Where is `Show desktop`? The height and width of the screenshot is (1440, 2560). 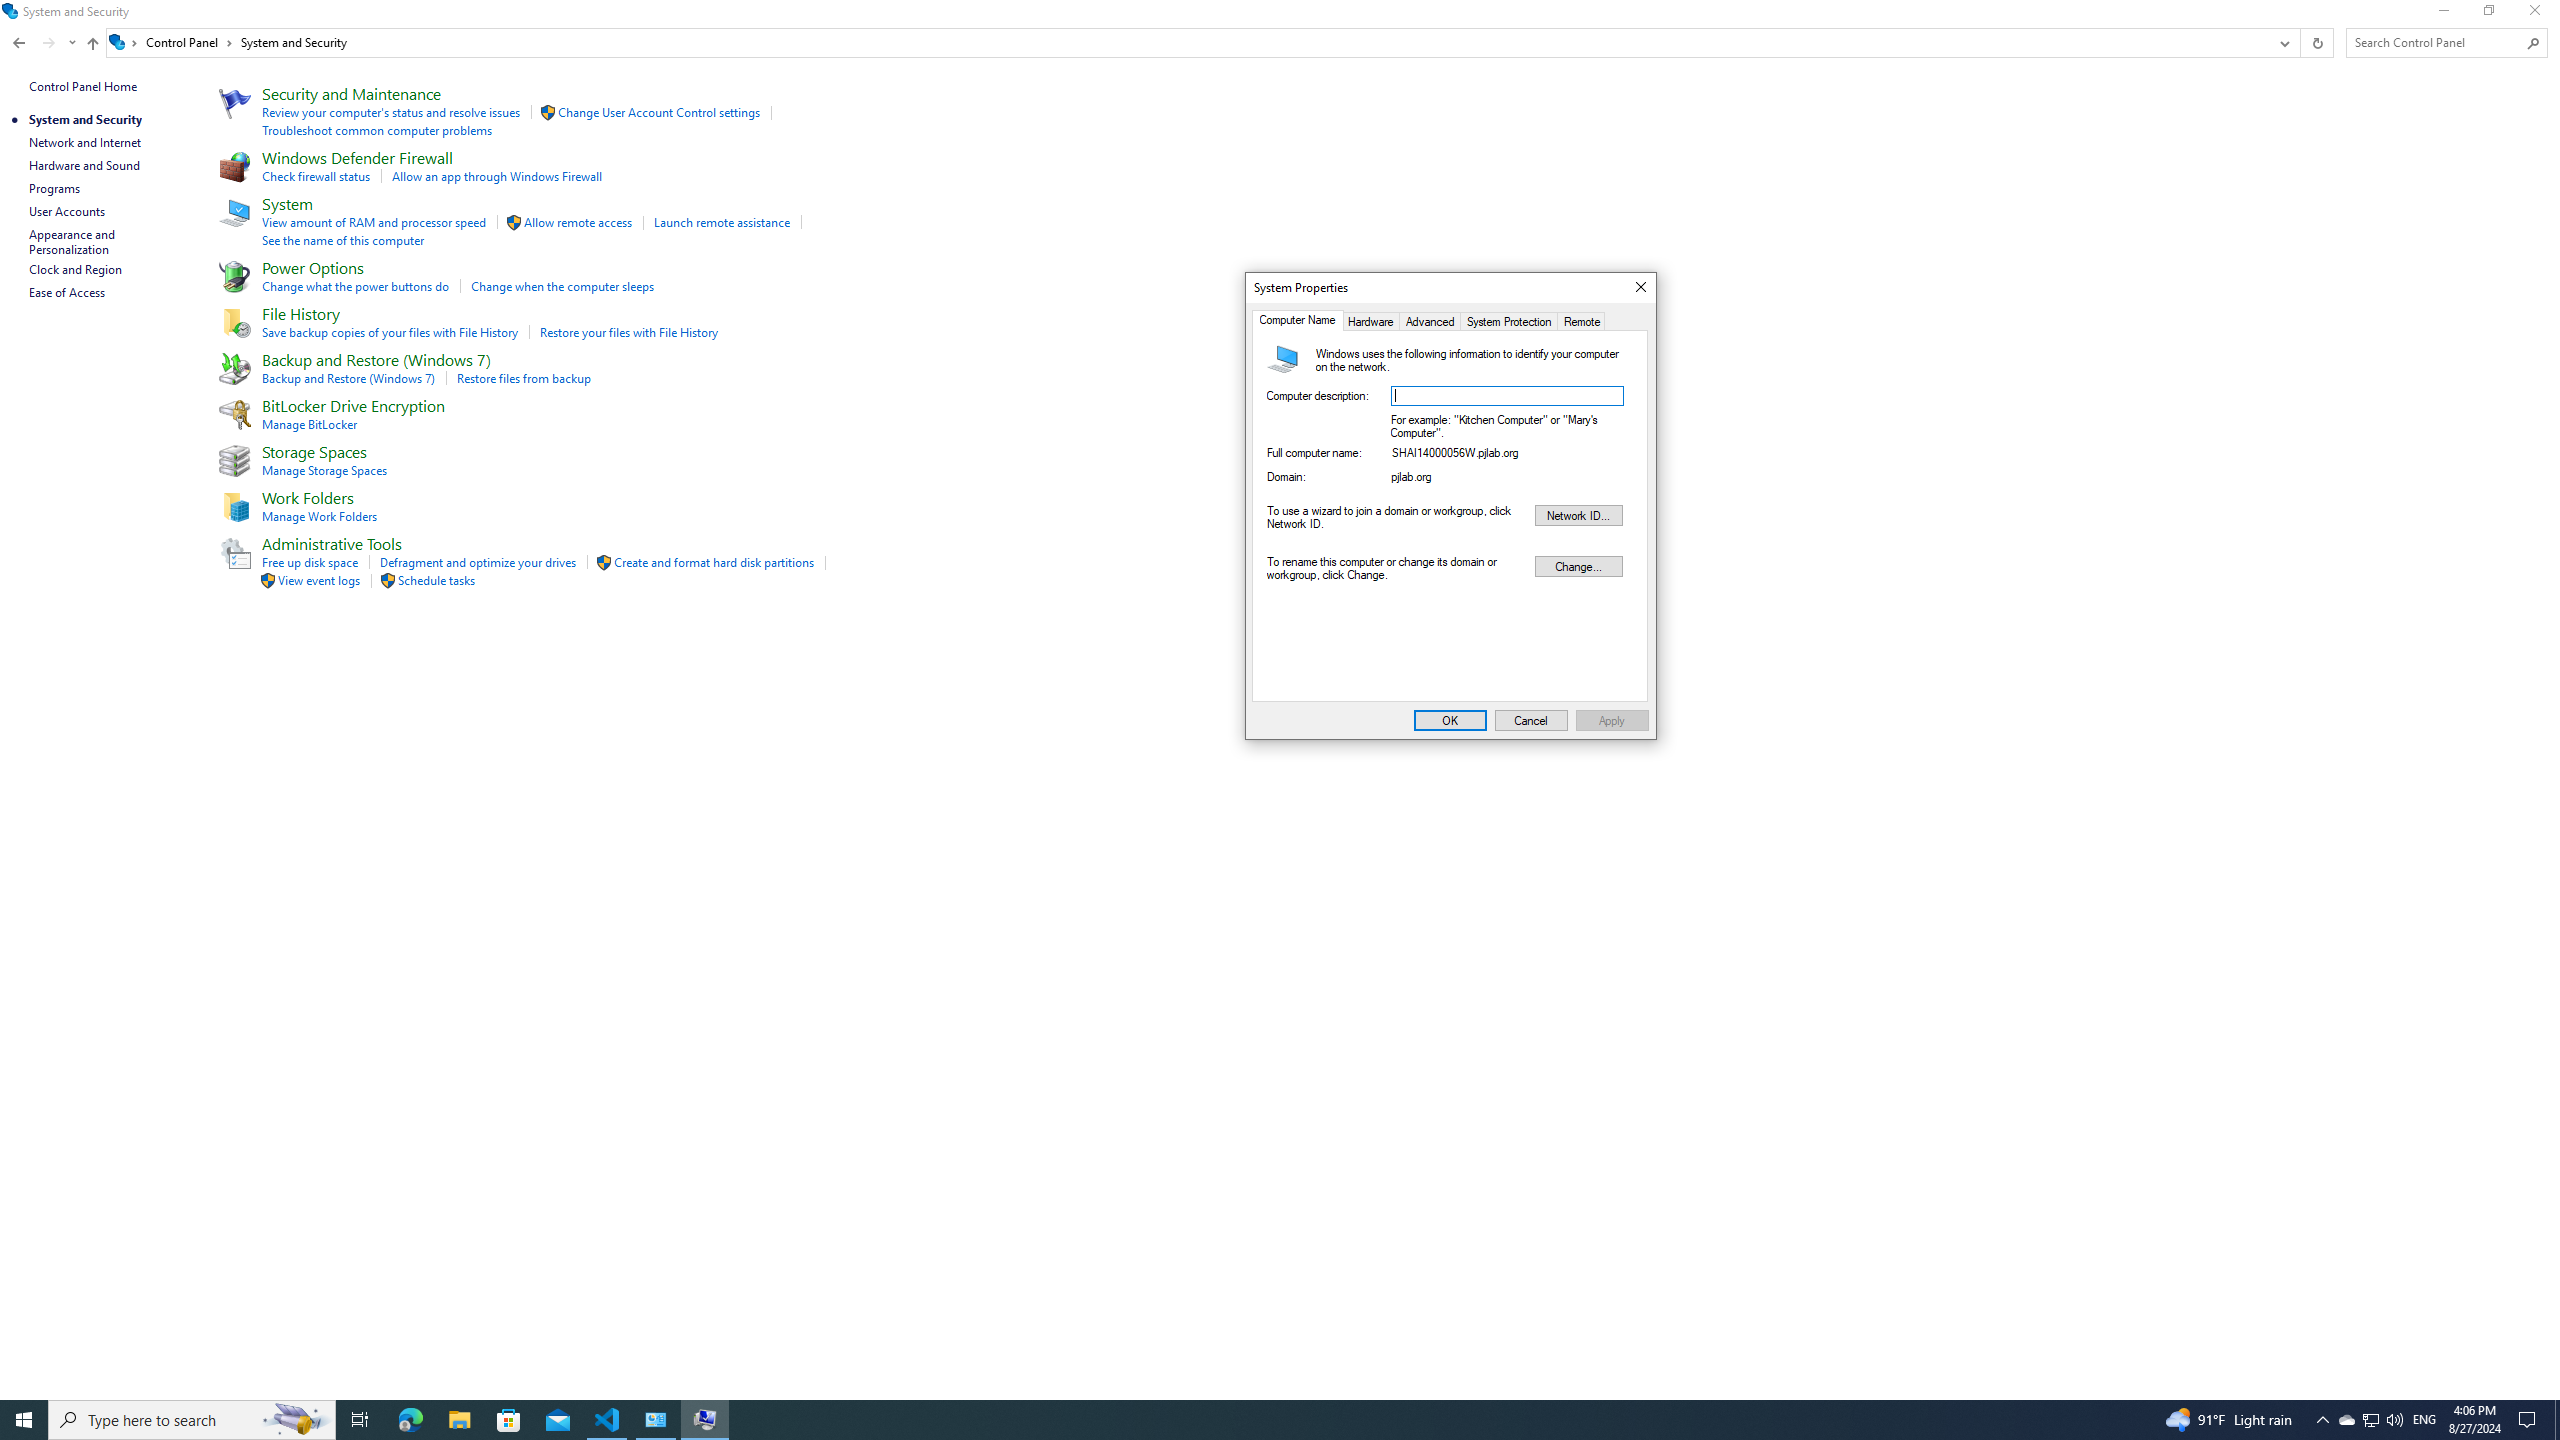 Show desktop is located at coordinates (2557, 1420).